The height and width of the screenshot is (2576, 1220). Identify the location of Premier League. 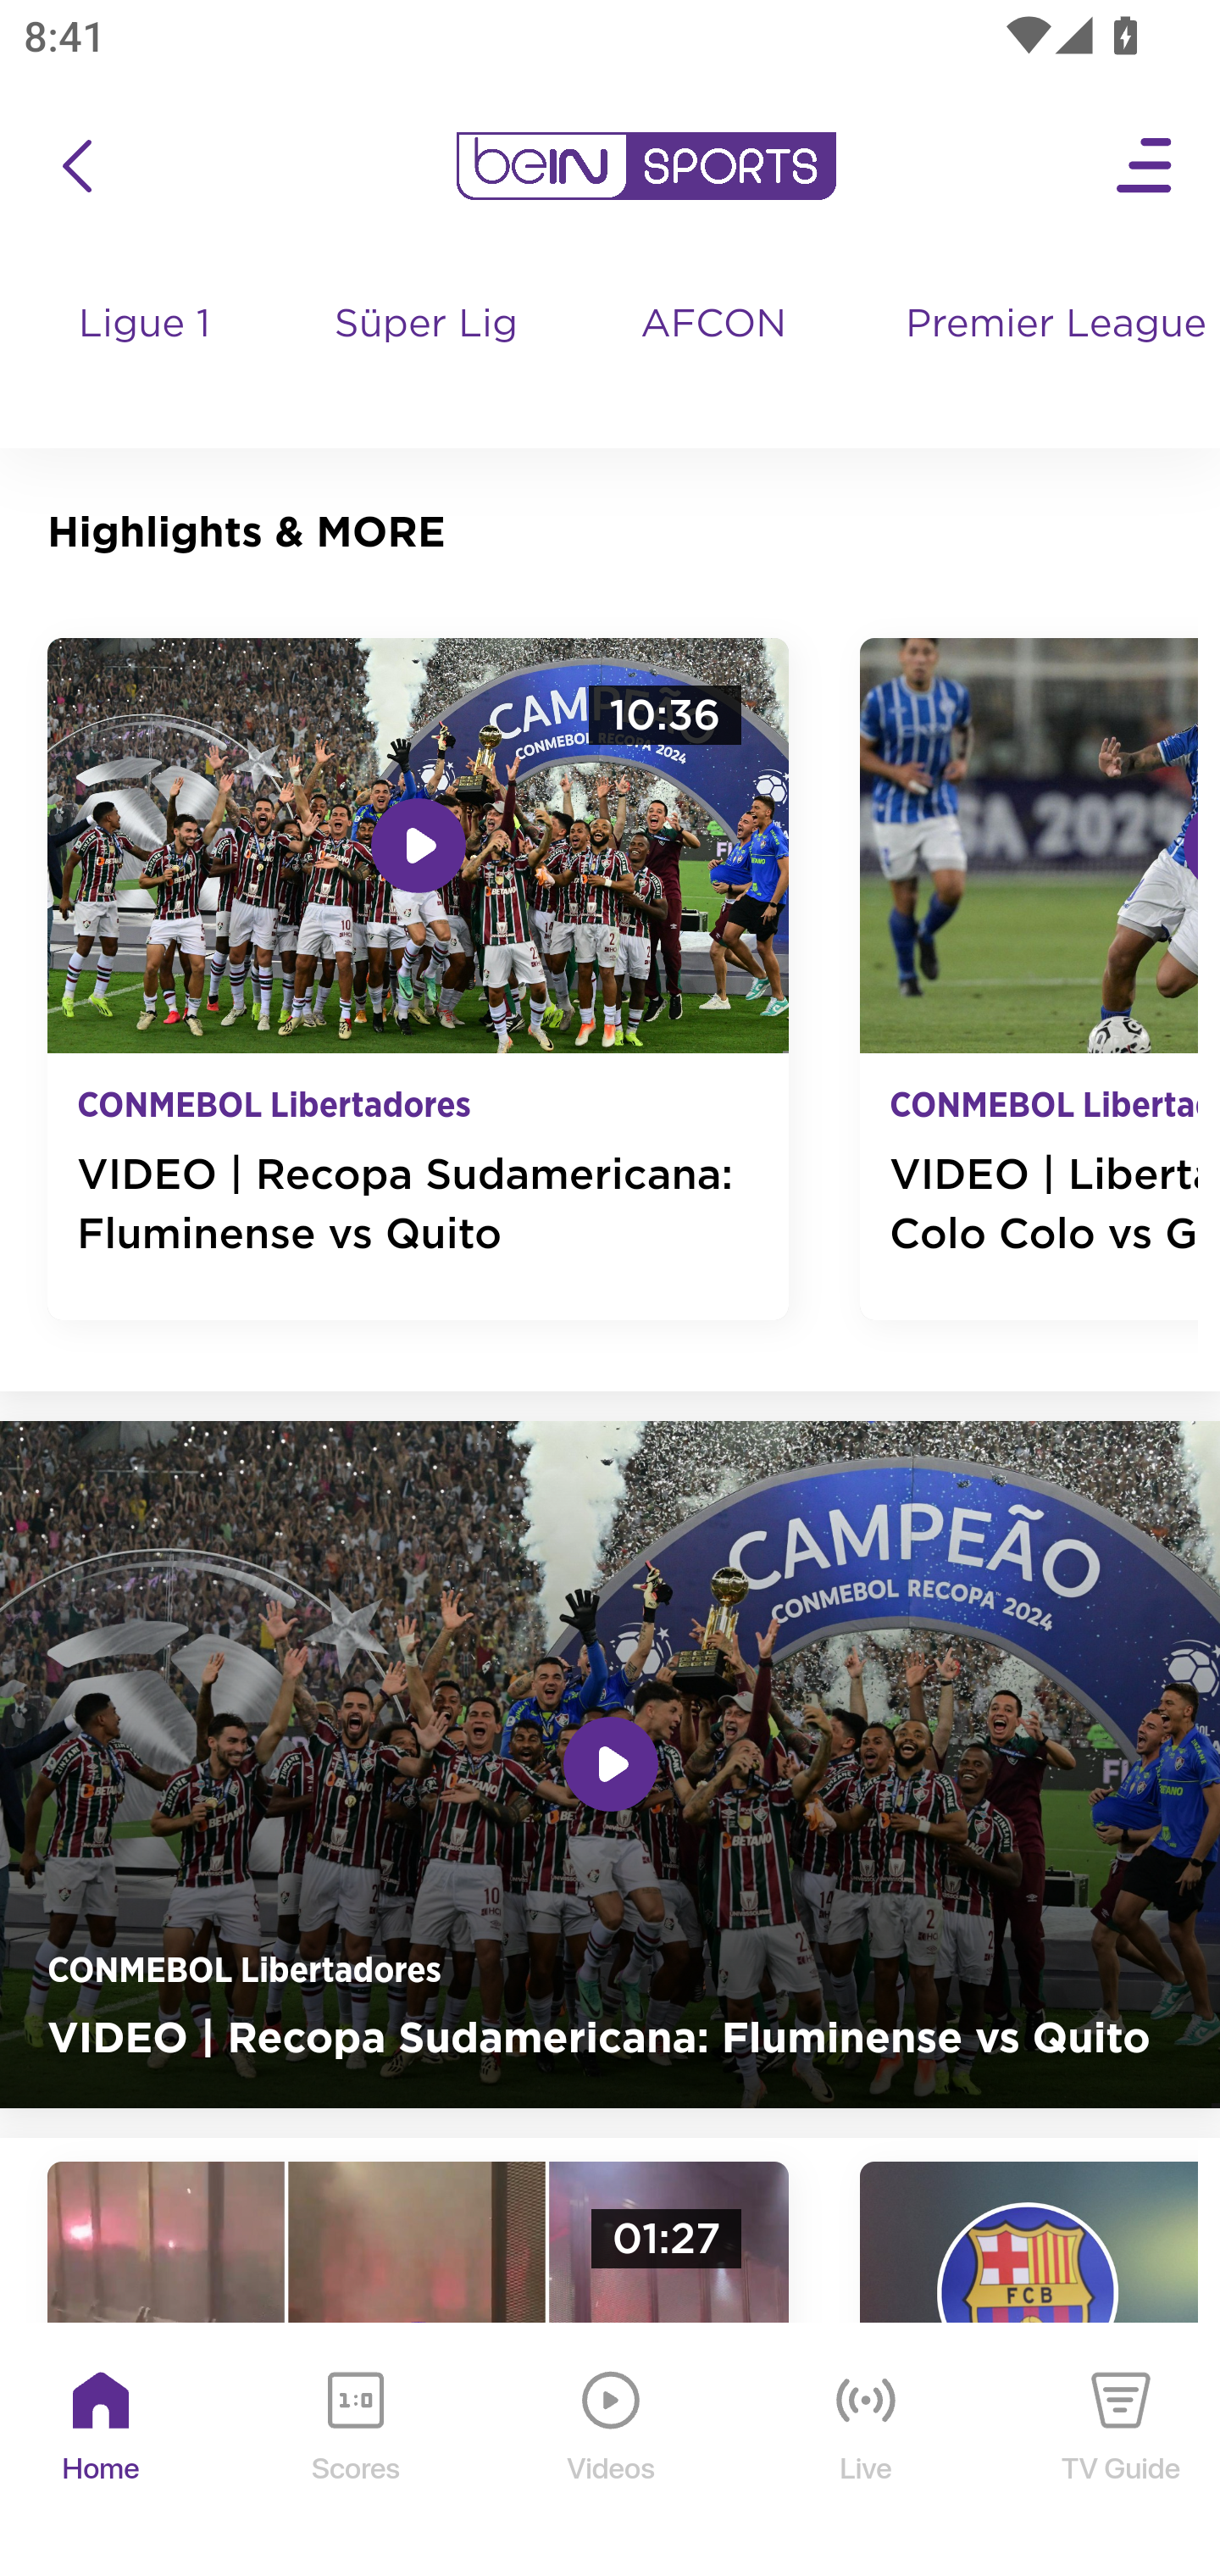
(1051, 325).